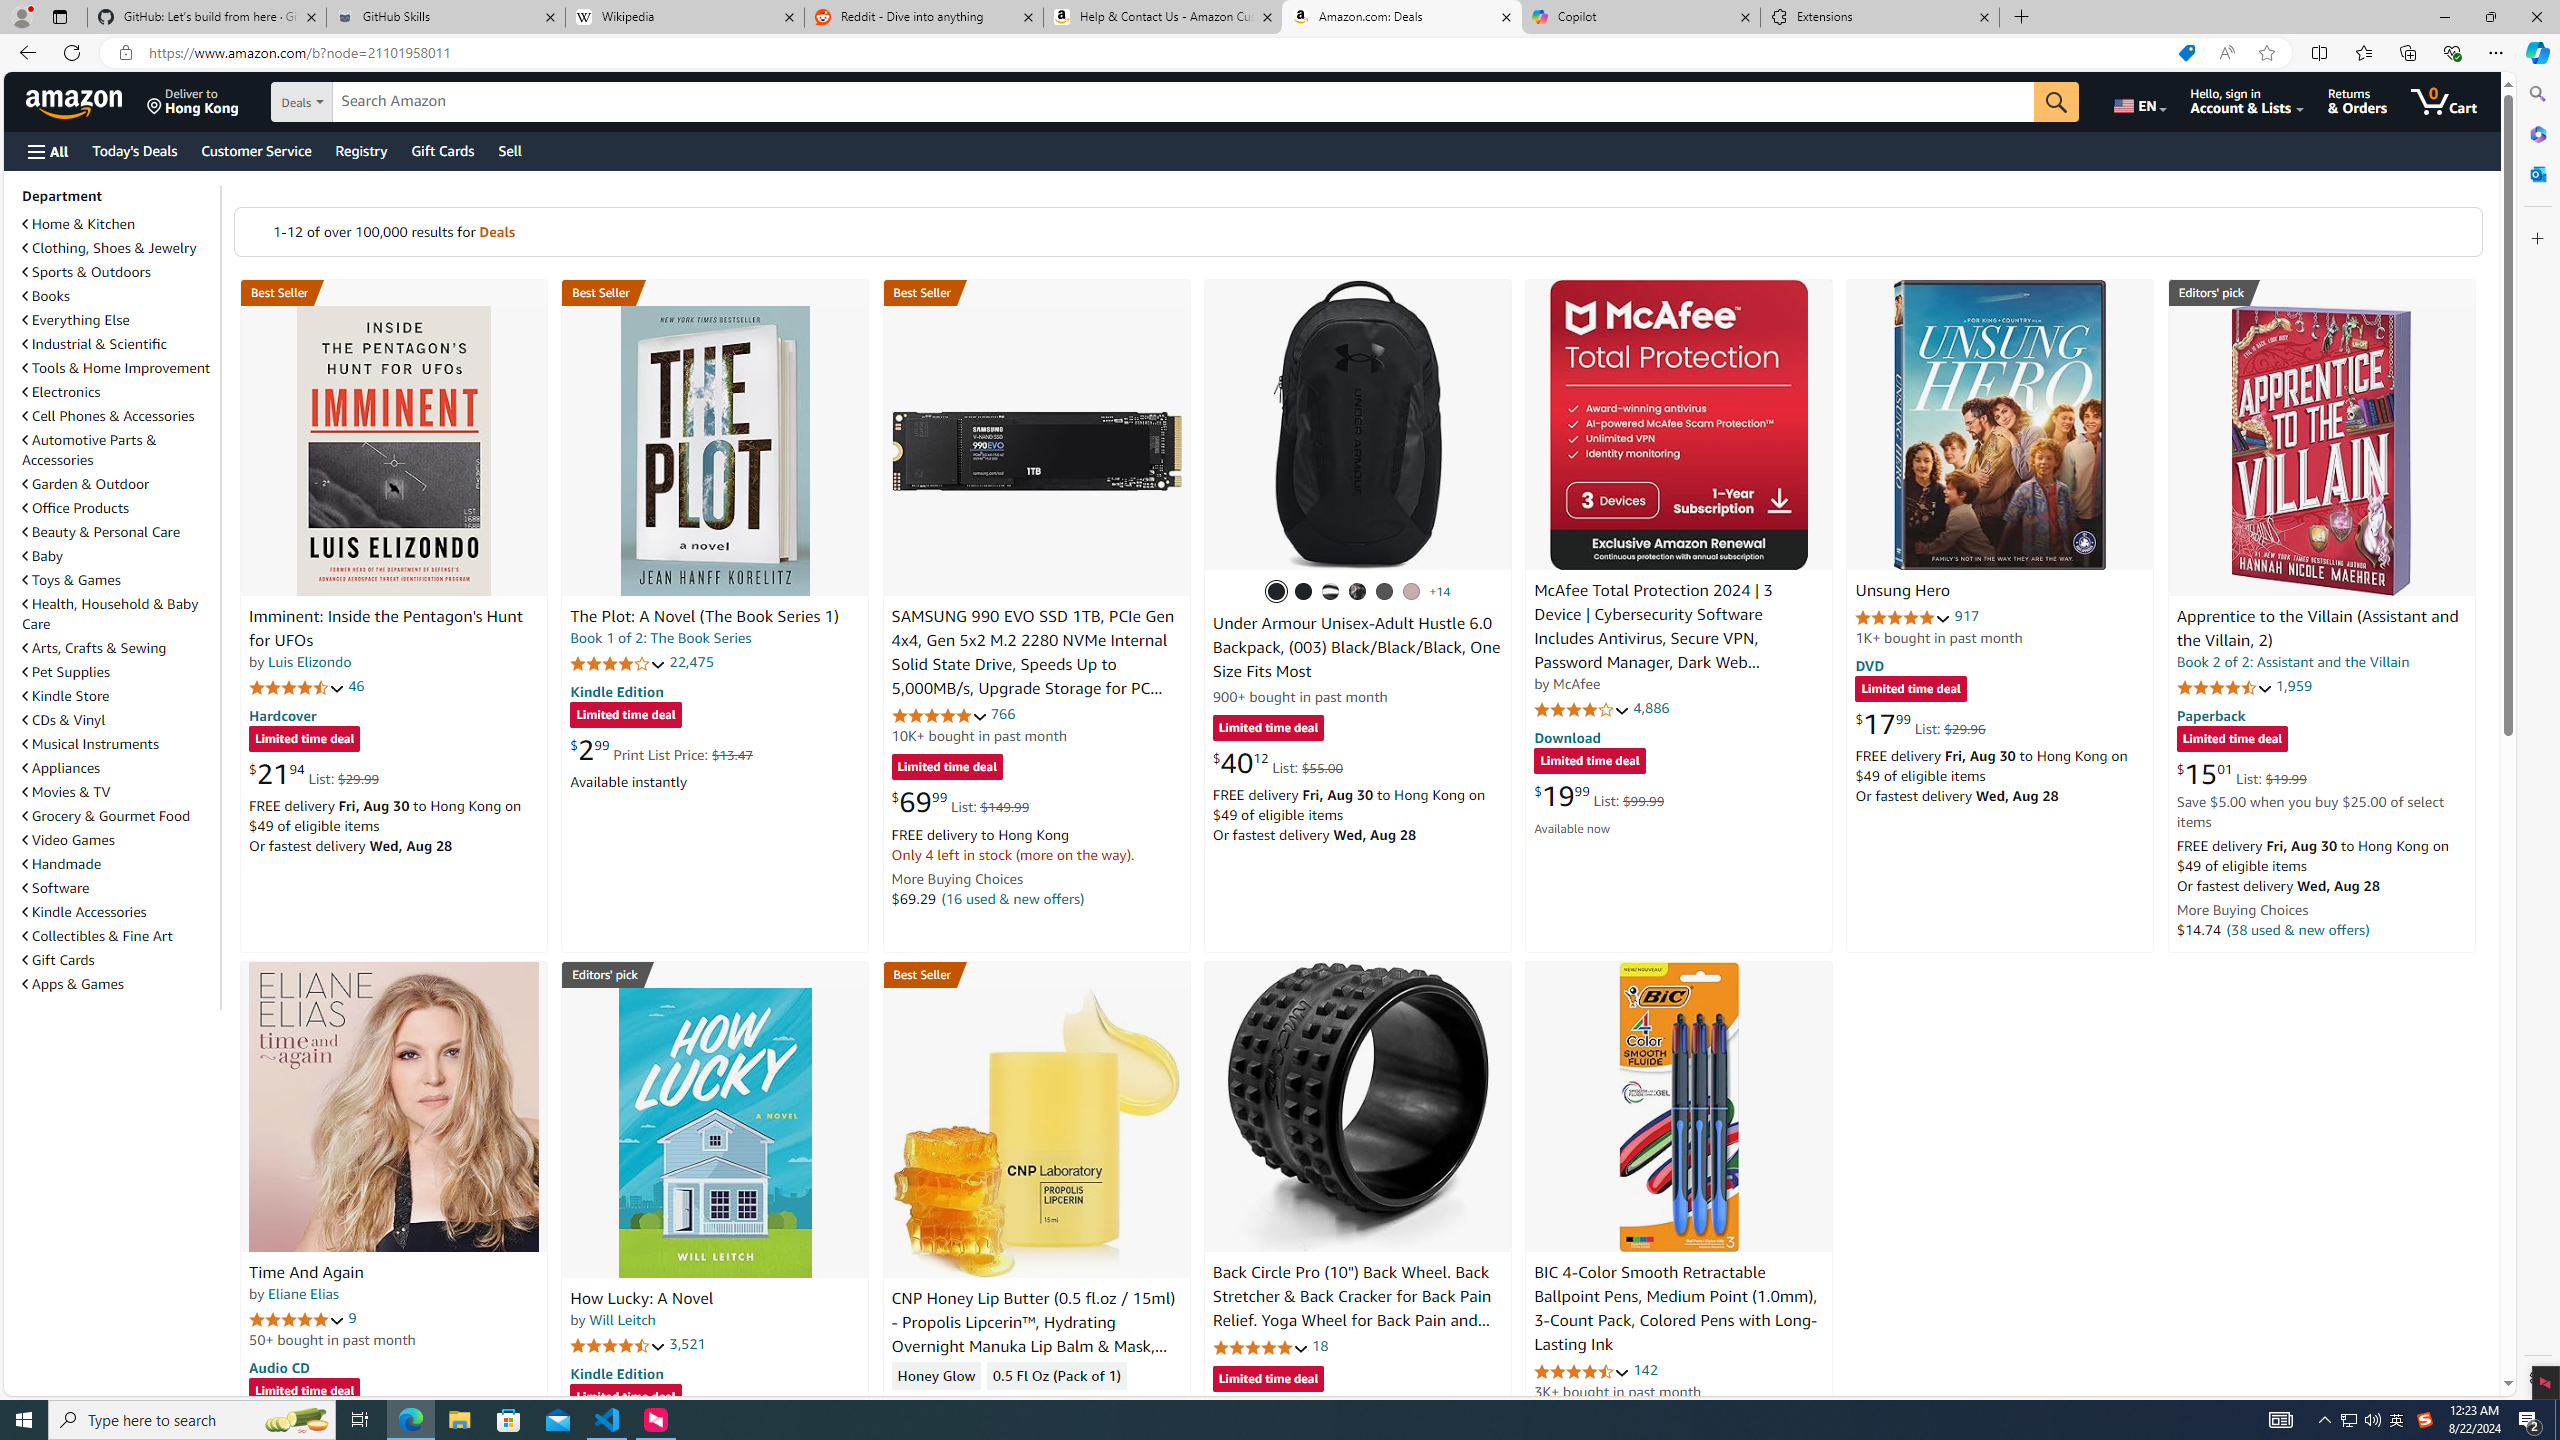 This screenshot has height=1440, width=2560. What do you see at coordinates (84, 912) in the screenshot?
I see `Kindle Accessories` at bounding box center [84, 912].